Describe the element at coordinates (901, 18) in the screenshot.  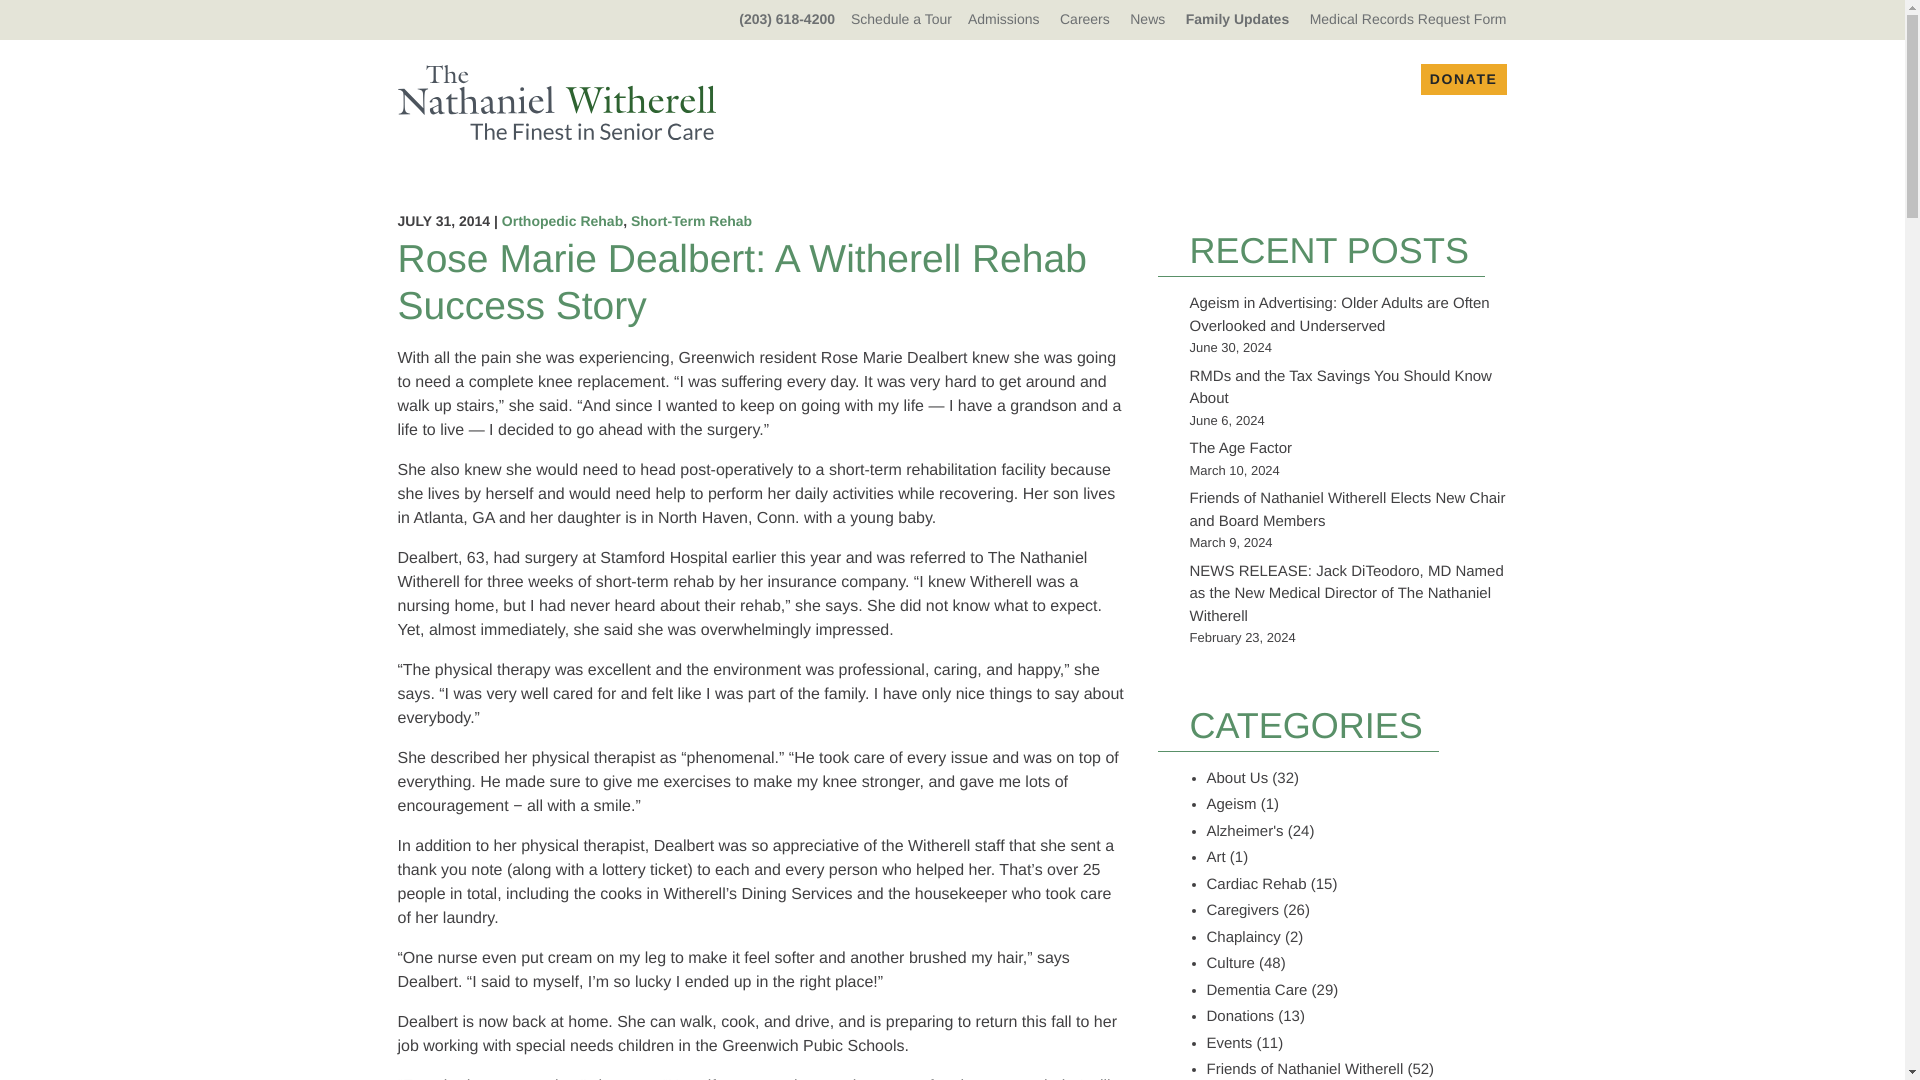
I see `Schedule a Tour` at that location.